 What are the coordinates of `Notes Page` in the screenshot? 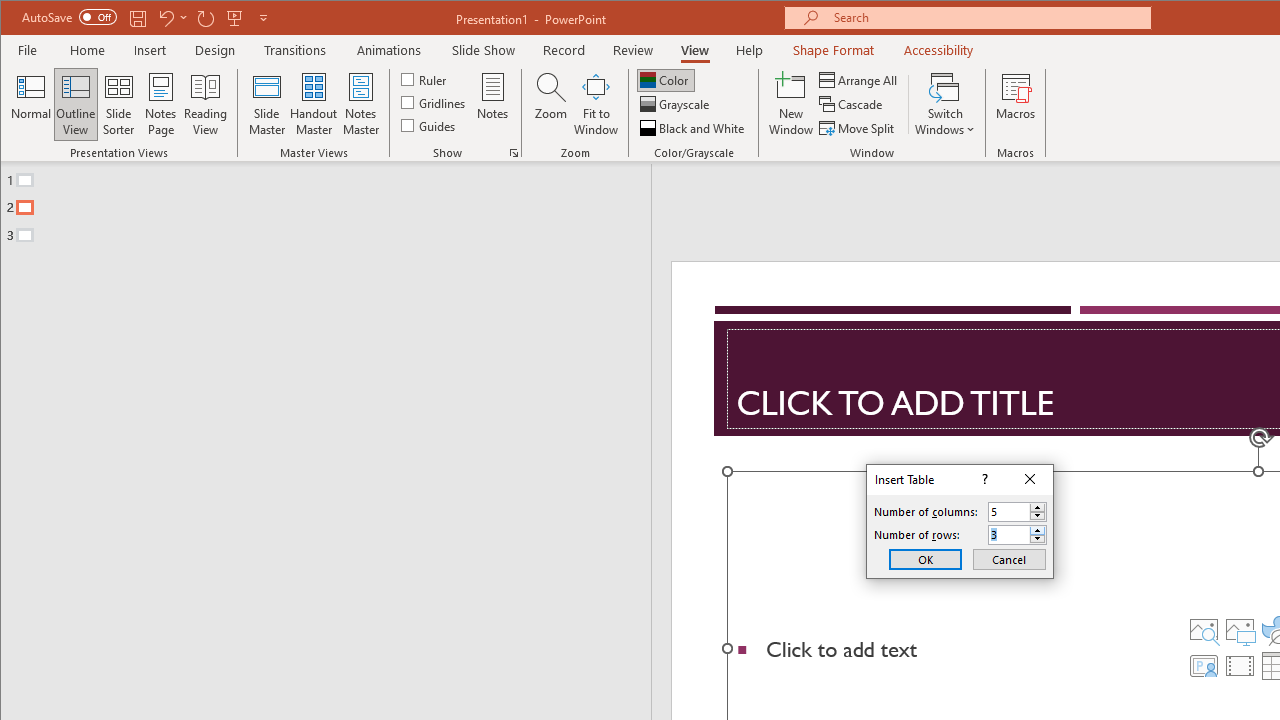 It's located at (160, 104).